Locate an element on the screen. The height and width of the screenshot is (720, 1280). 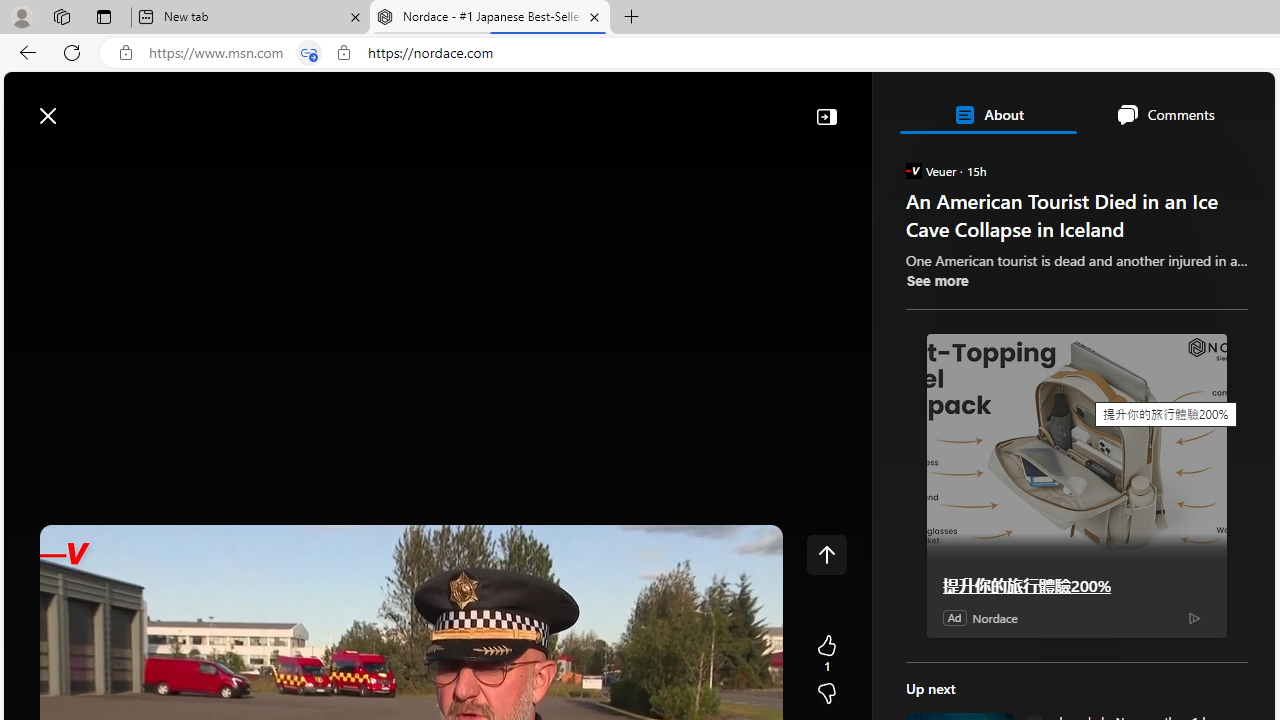
New Tab is located at coordinates (632, 18).